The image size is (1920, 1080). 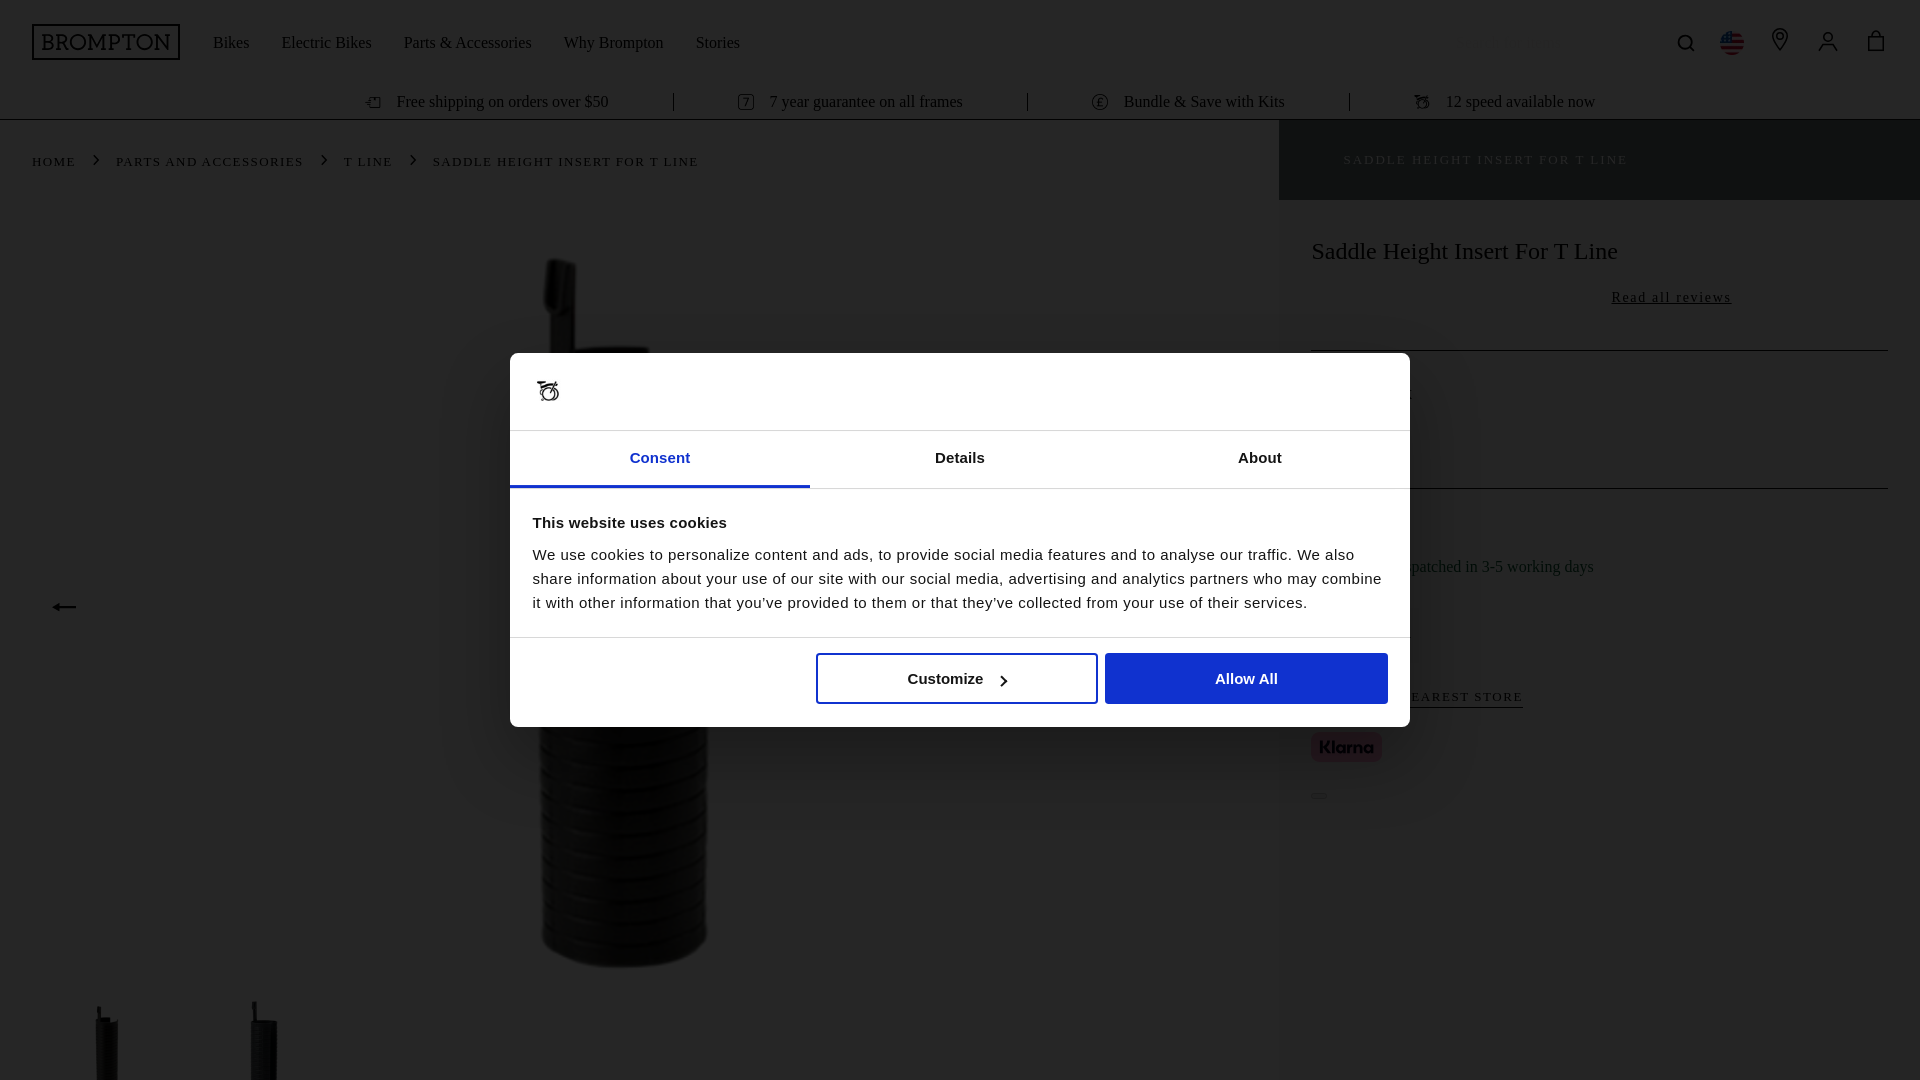 I want to click on Consent, so click(x=660, y=459).